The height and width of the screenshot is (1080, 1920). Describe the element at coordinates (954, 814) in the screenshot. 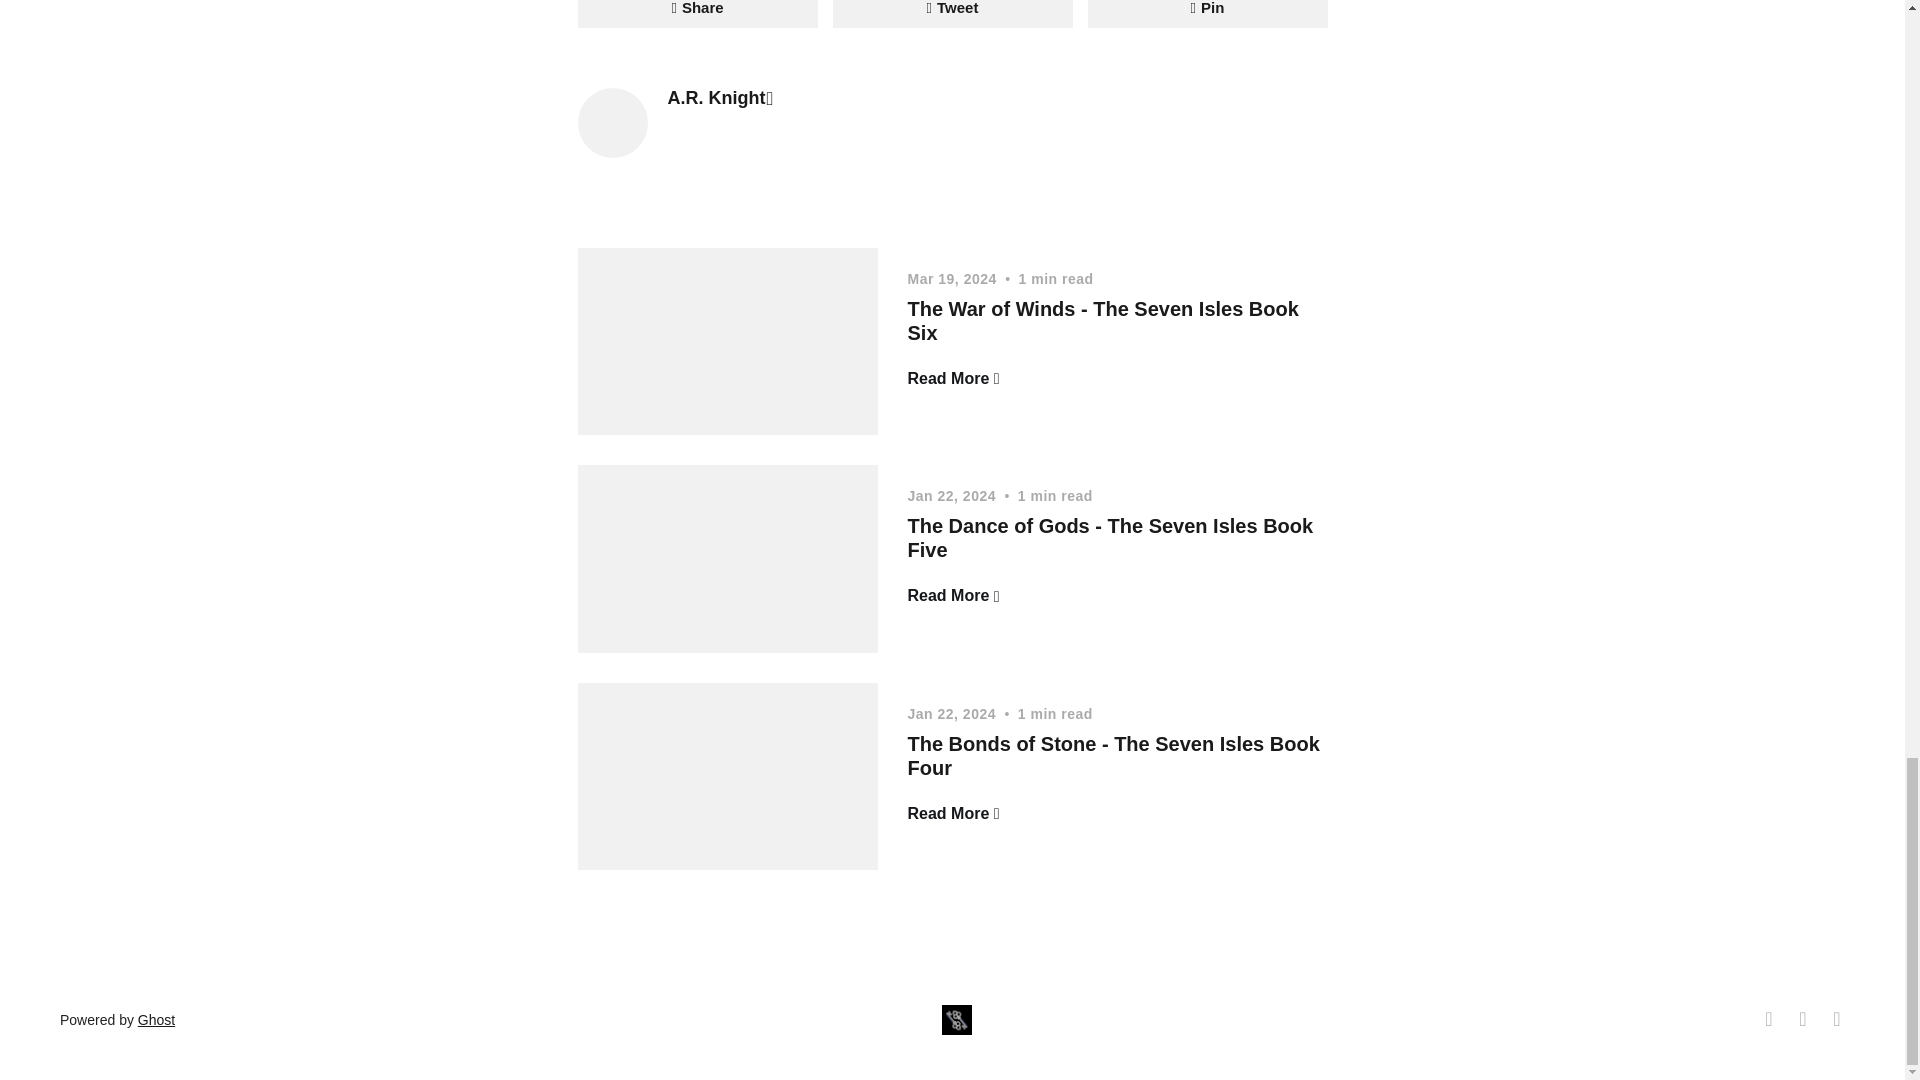

I see `Read More` at that location.